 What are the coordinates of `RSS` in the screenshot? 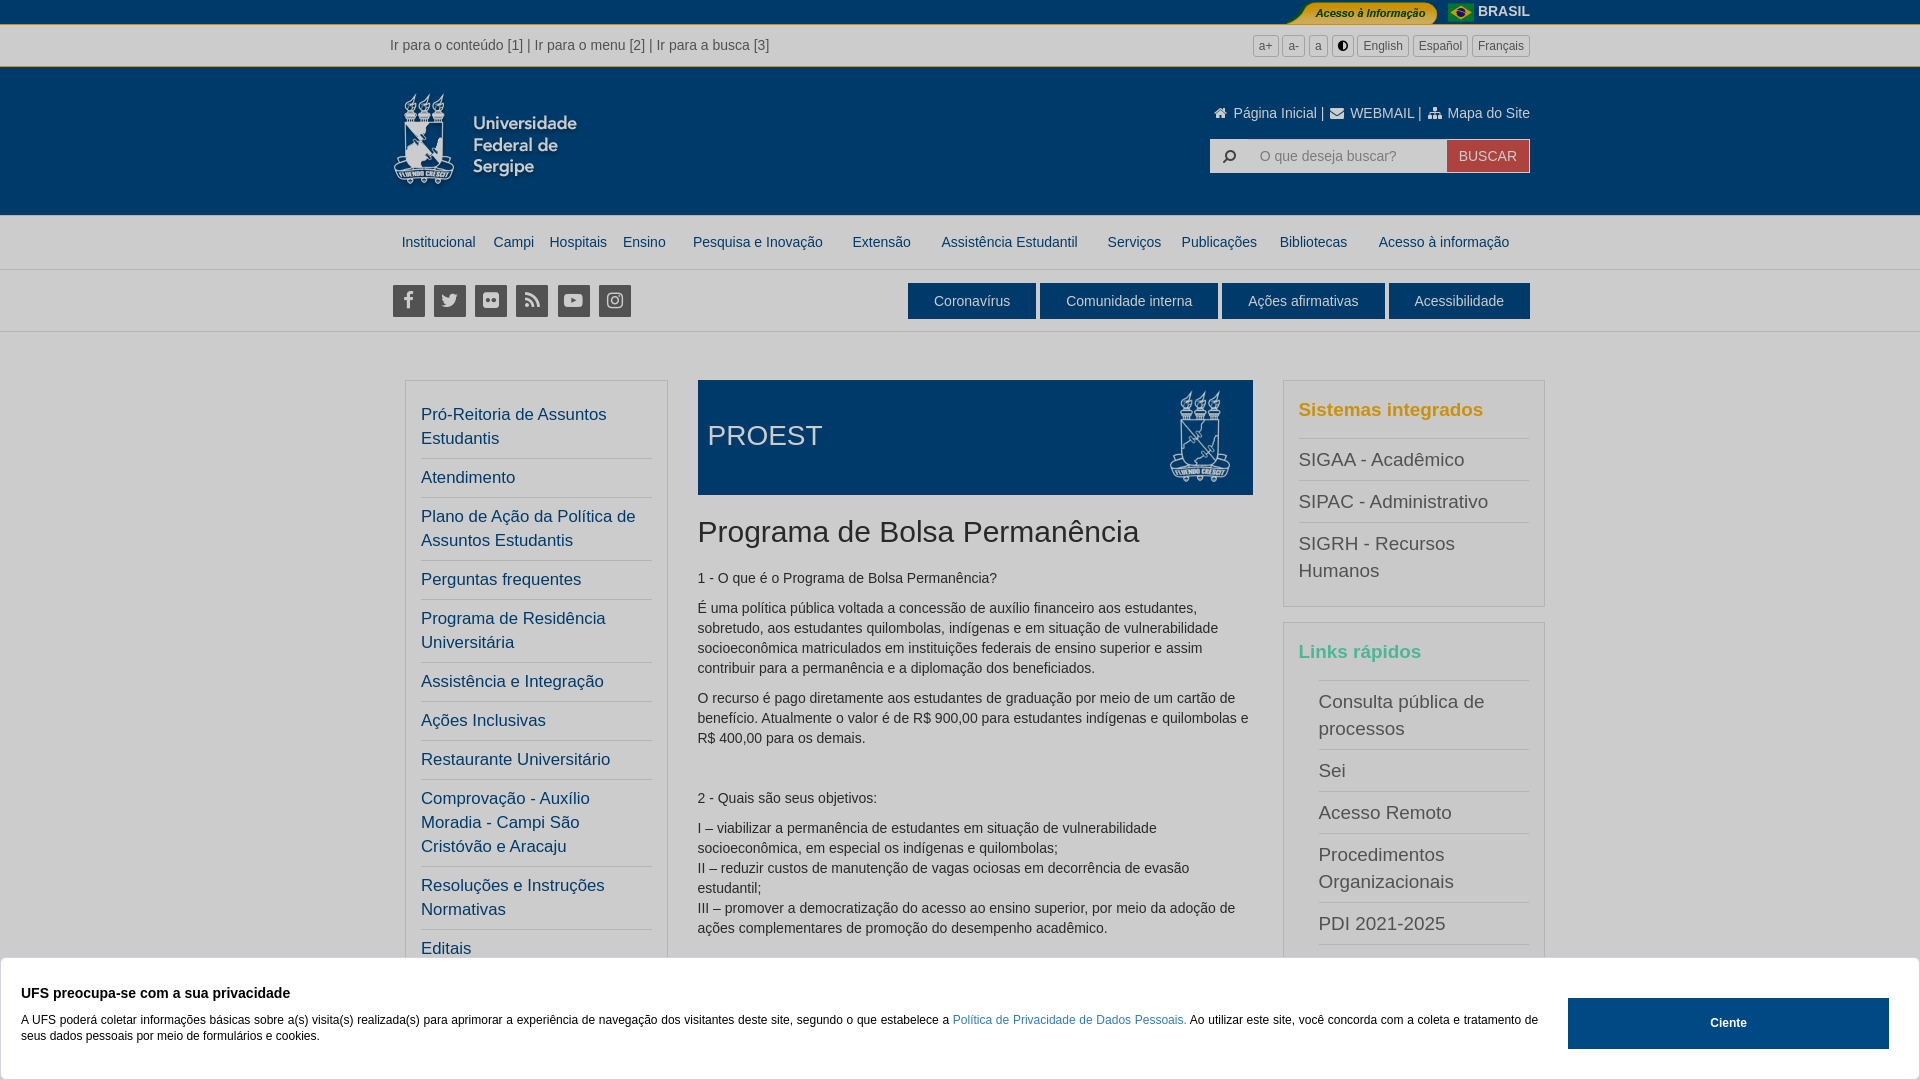 It's located at (532, 300).